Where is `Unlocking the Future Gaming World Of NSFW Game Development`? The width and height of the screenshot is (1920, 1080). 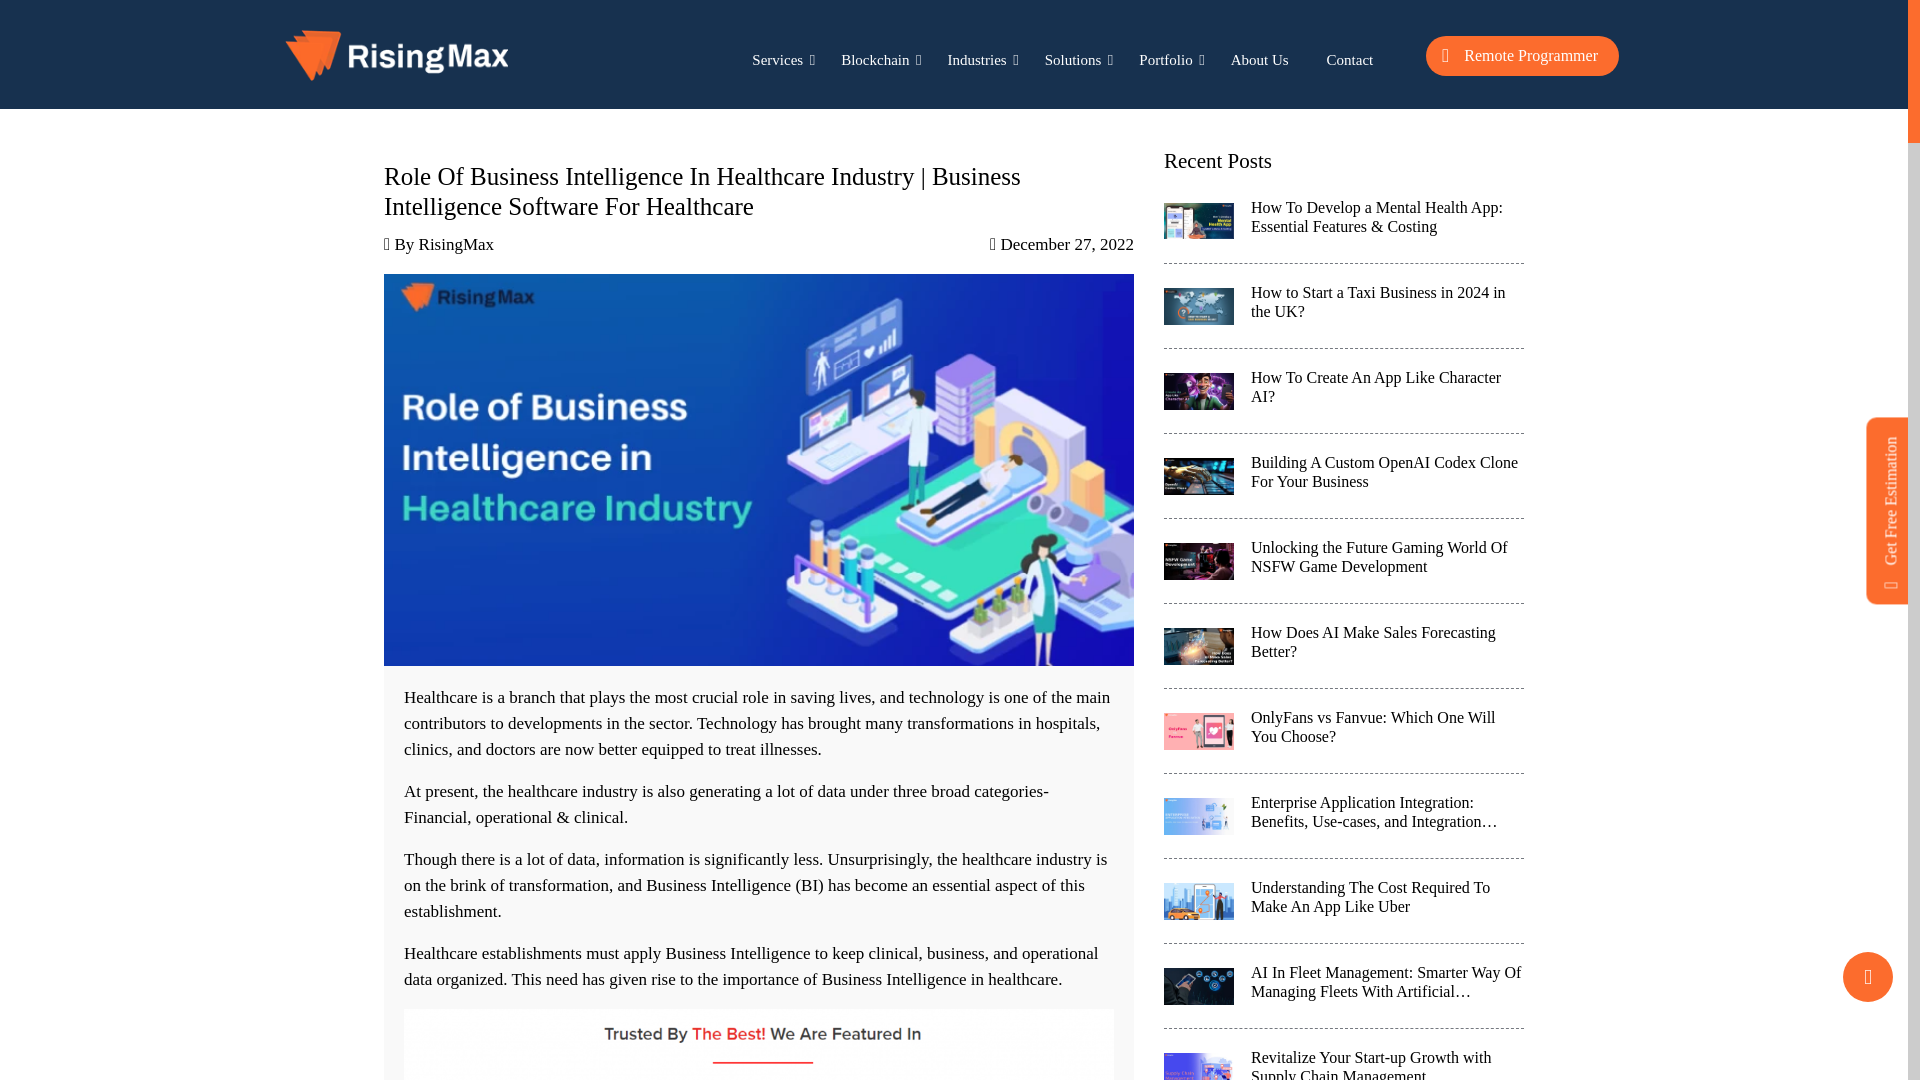
Unlocking the Future Gaming World Of NSFW Game Development is located at coordinates (1344, 561).